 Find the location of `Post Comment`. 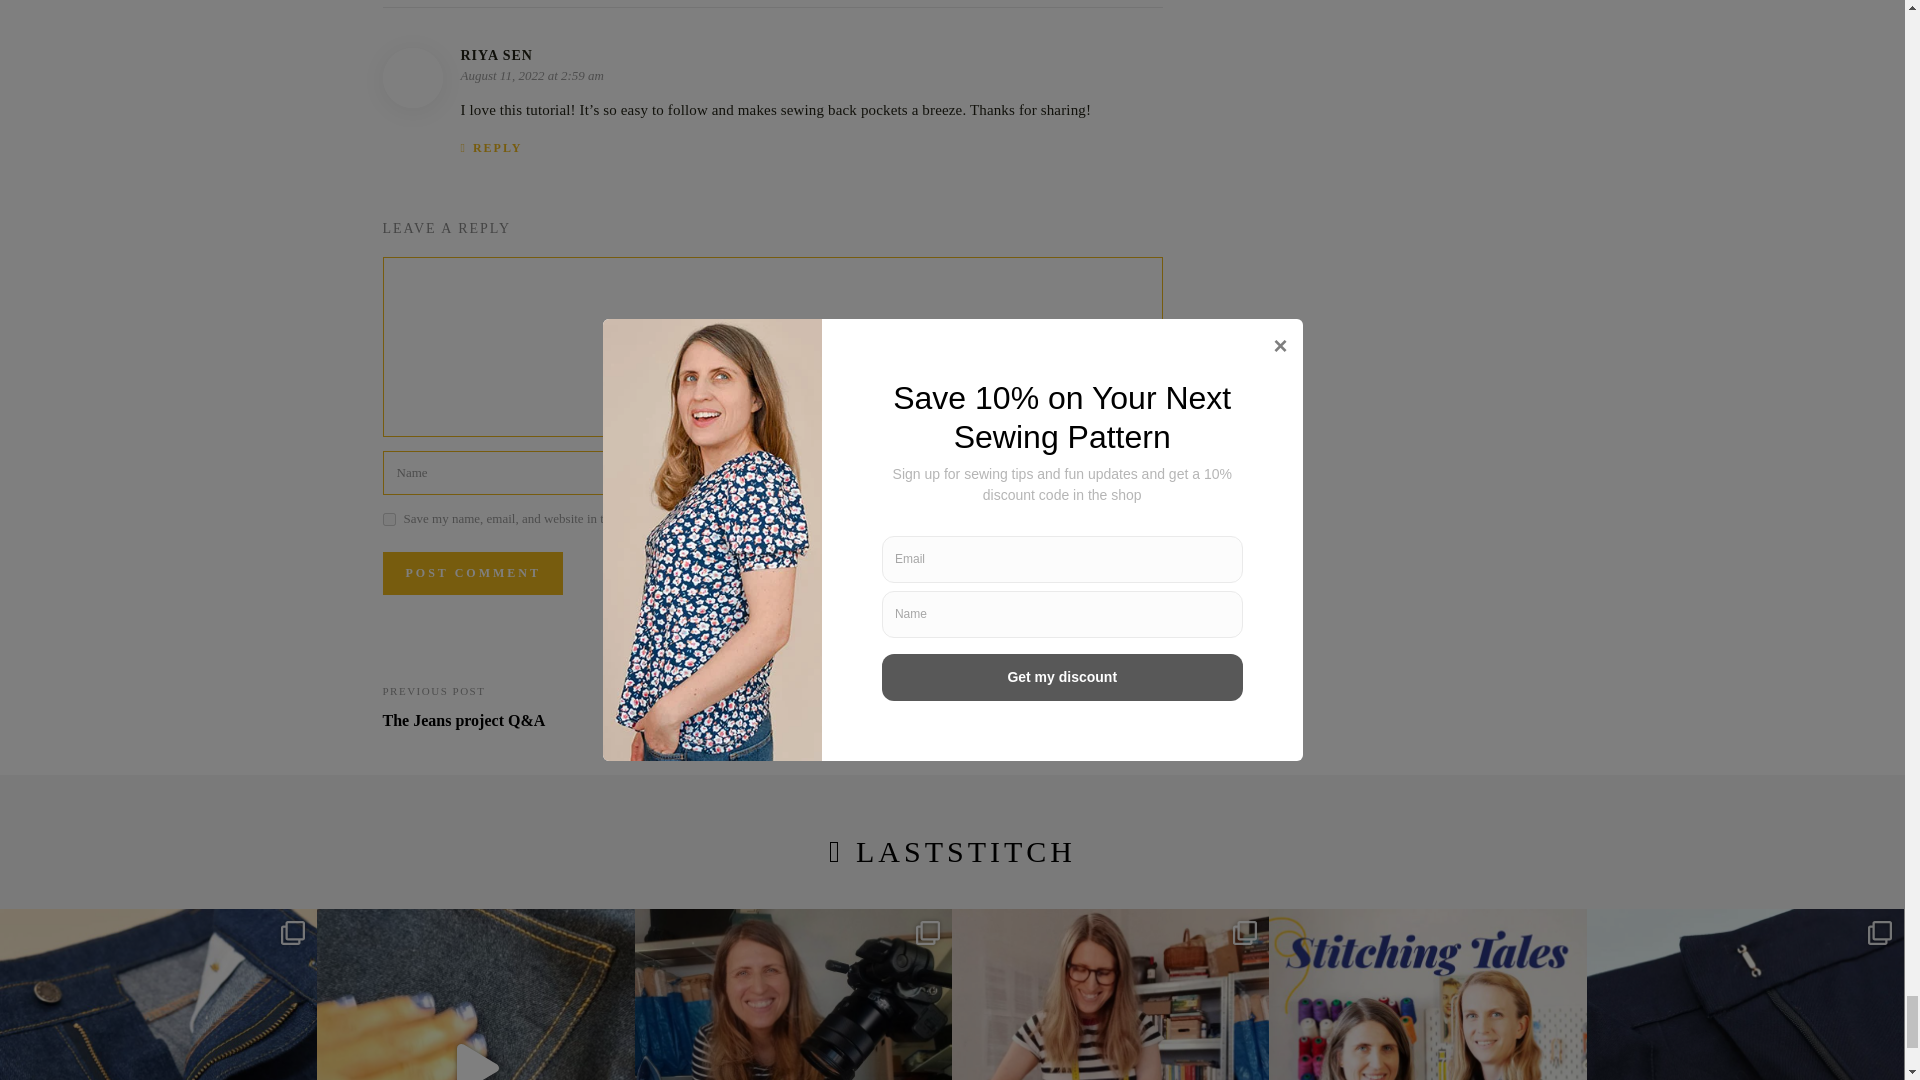

Post Comment is located at coordinates (472, 573).